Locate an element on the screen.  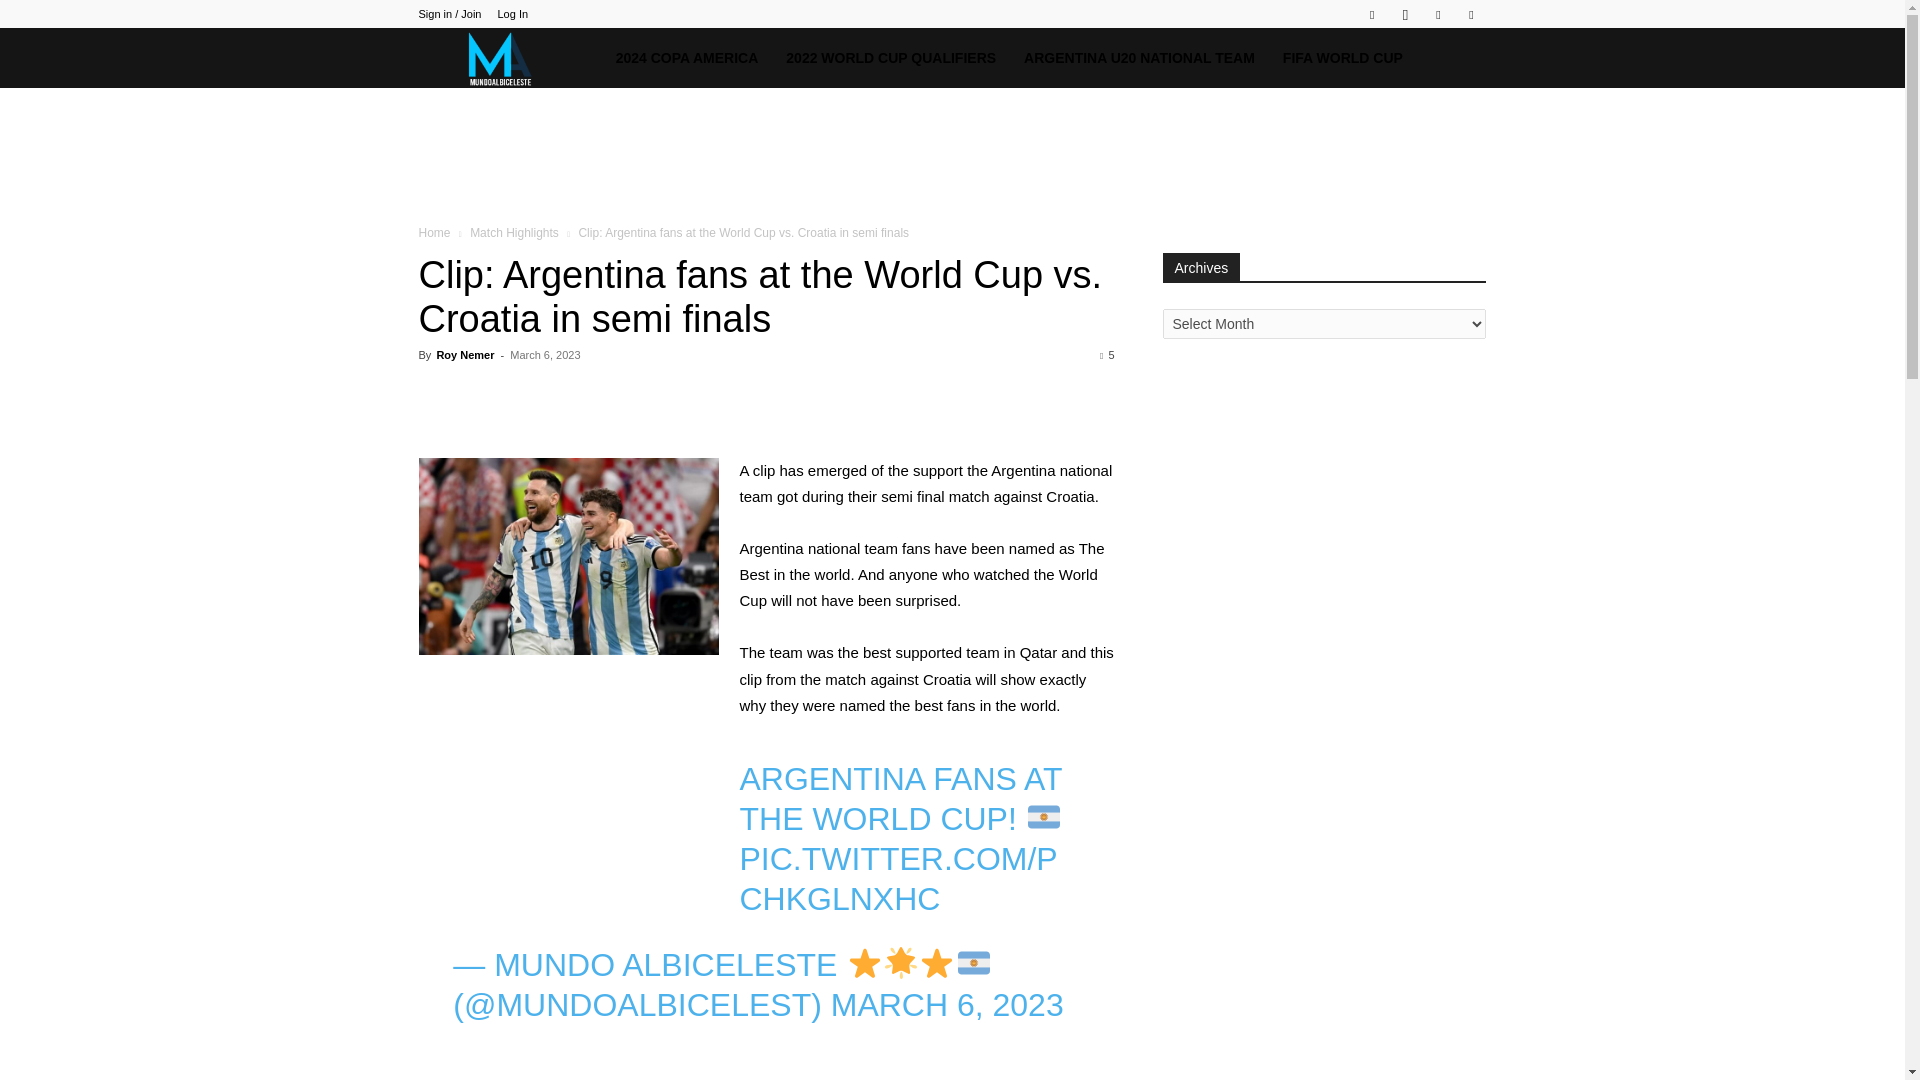
Youtube is located at coordinates (1470, 14).